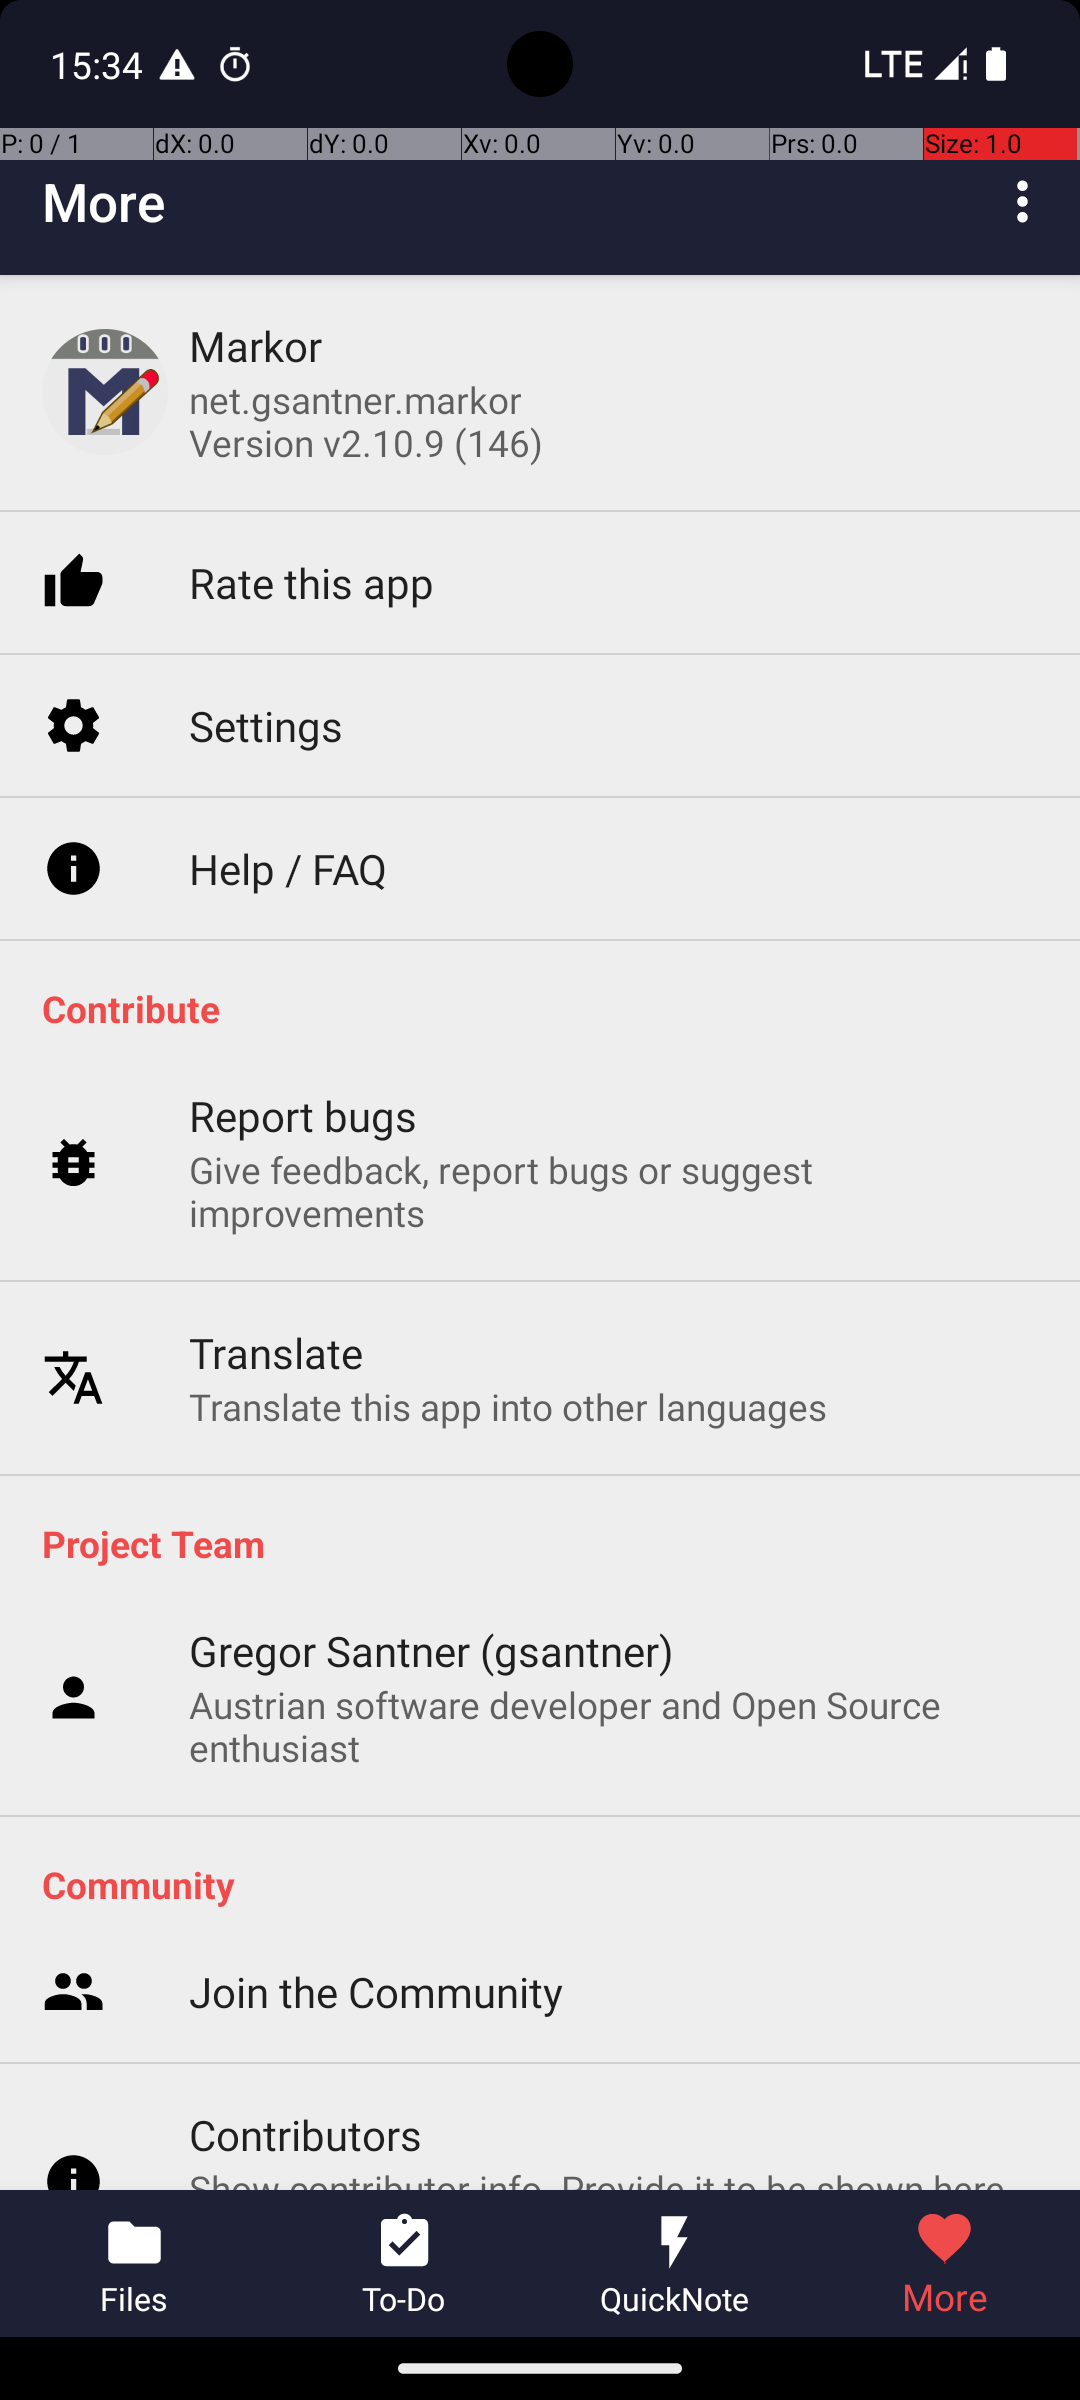  Describe the element at coordinates (550, 1008) in the screenshot. I see `Contribute` at that location.